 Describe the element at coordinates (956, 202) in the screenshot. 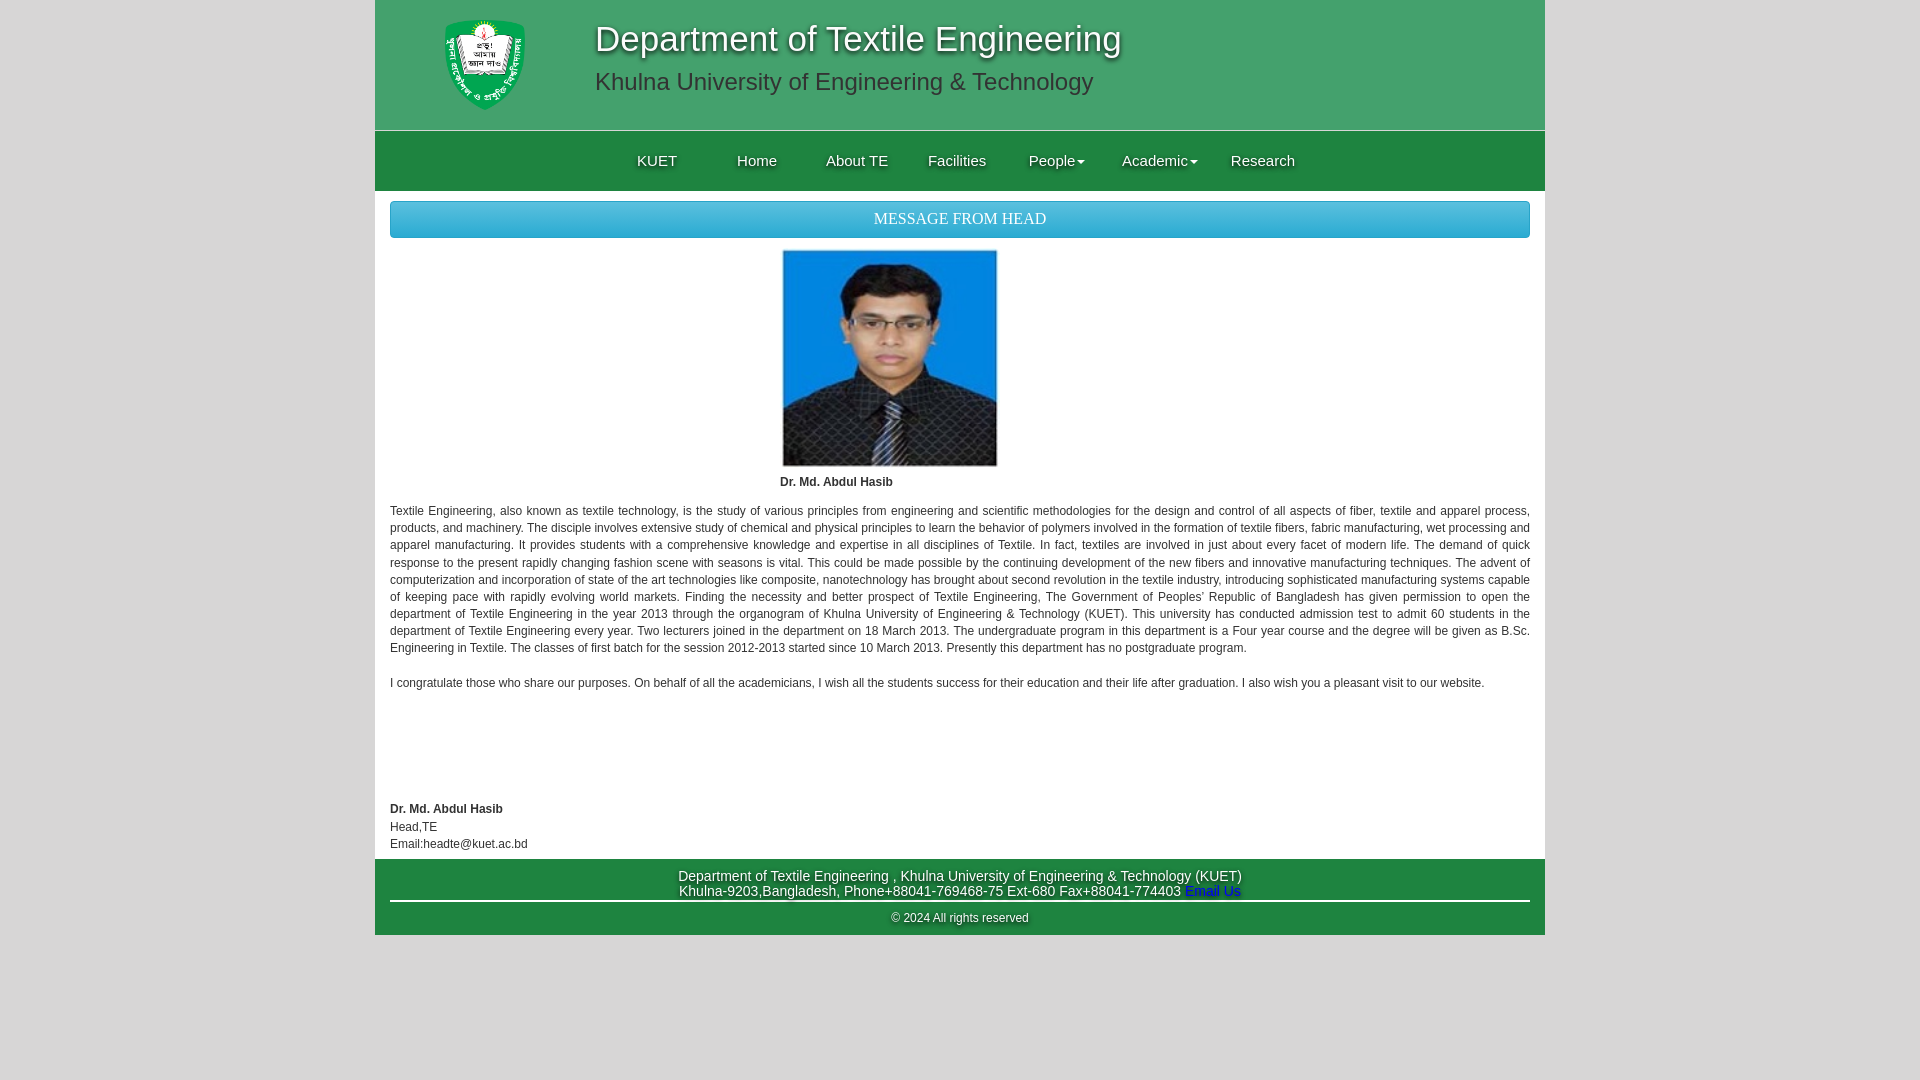

I see `Facilities` at that location.